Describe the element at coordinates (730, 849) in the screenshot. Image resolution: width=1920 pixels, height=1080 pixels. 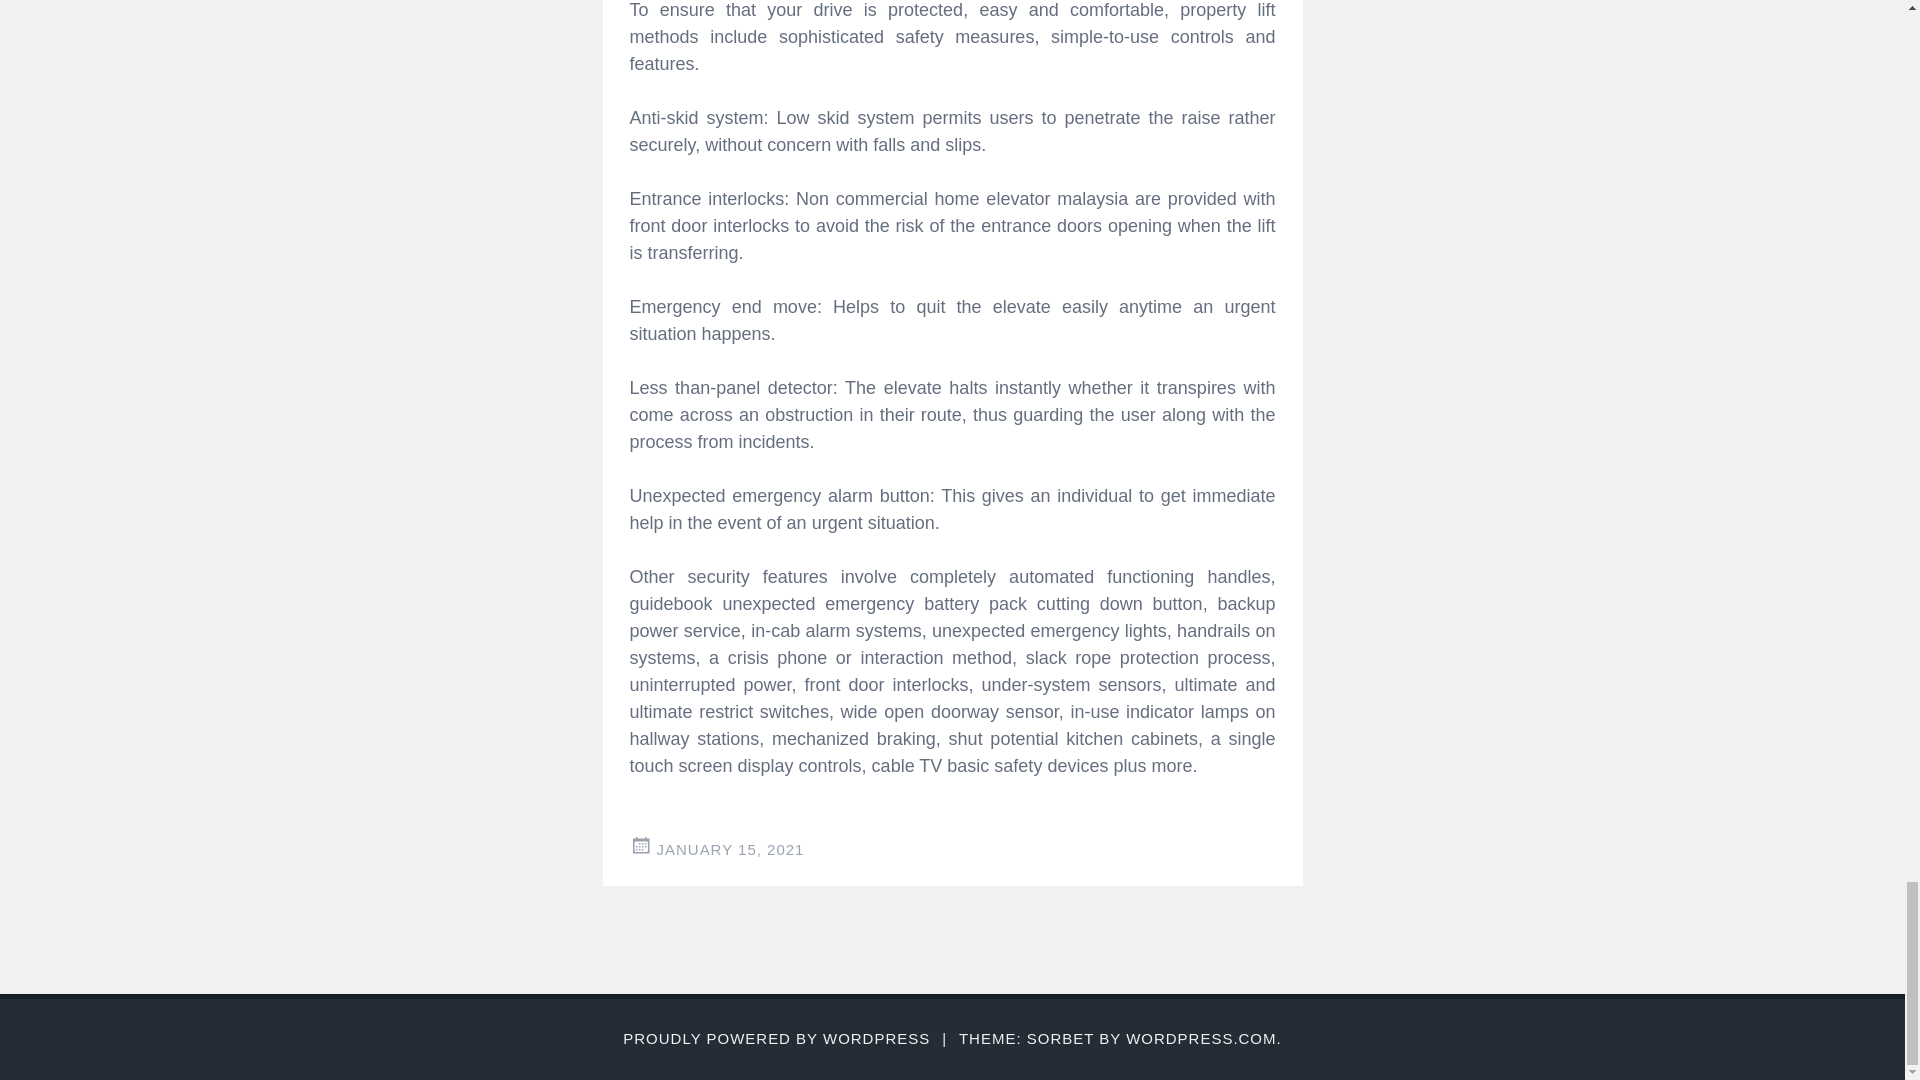
I see `JANUARY 15, 2021` at that location.